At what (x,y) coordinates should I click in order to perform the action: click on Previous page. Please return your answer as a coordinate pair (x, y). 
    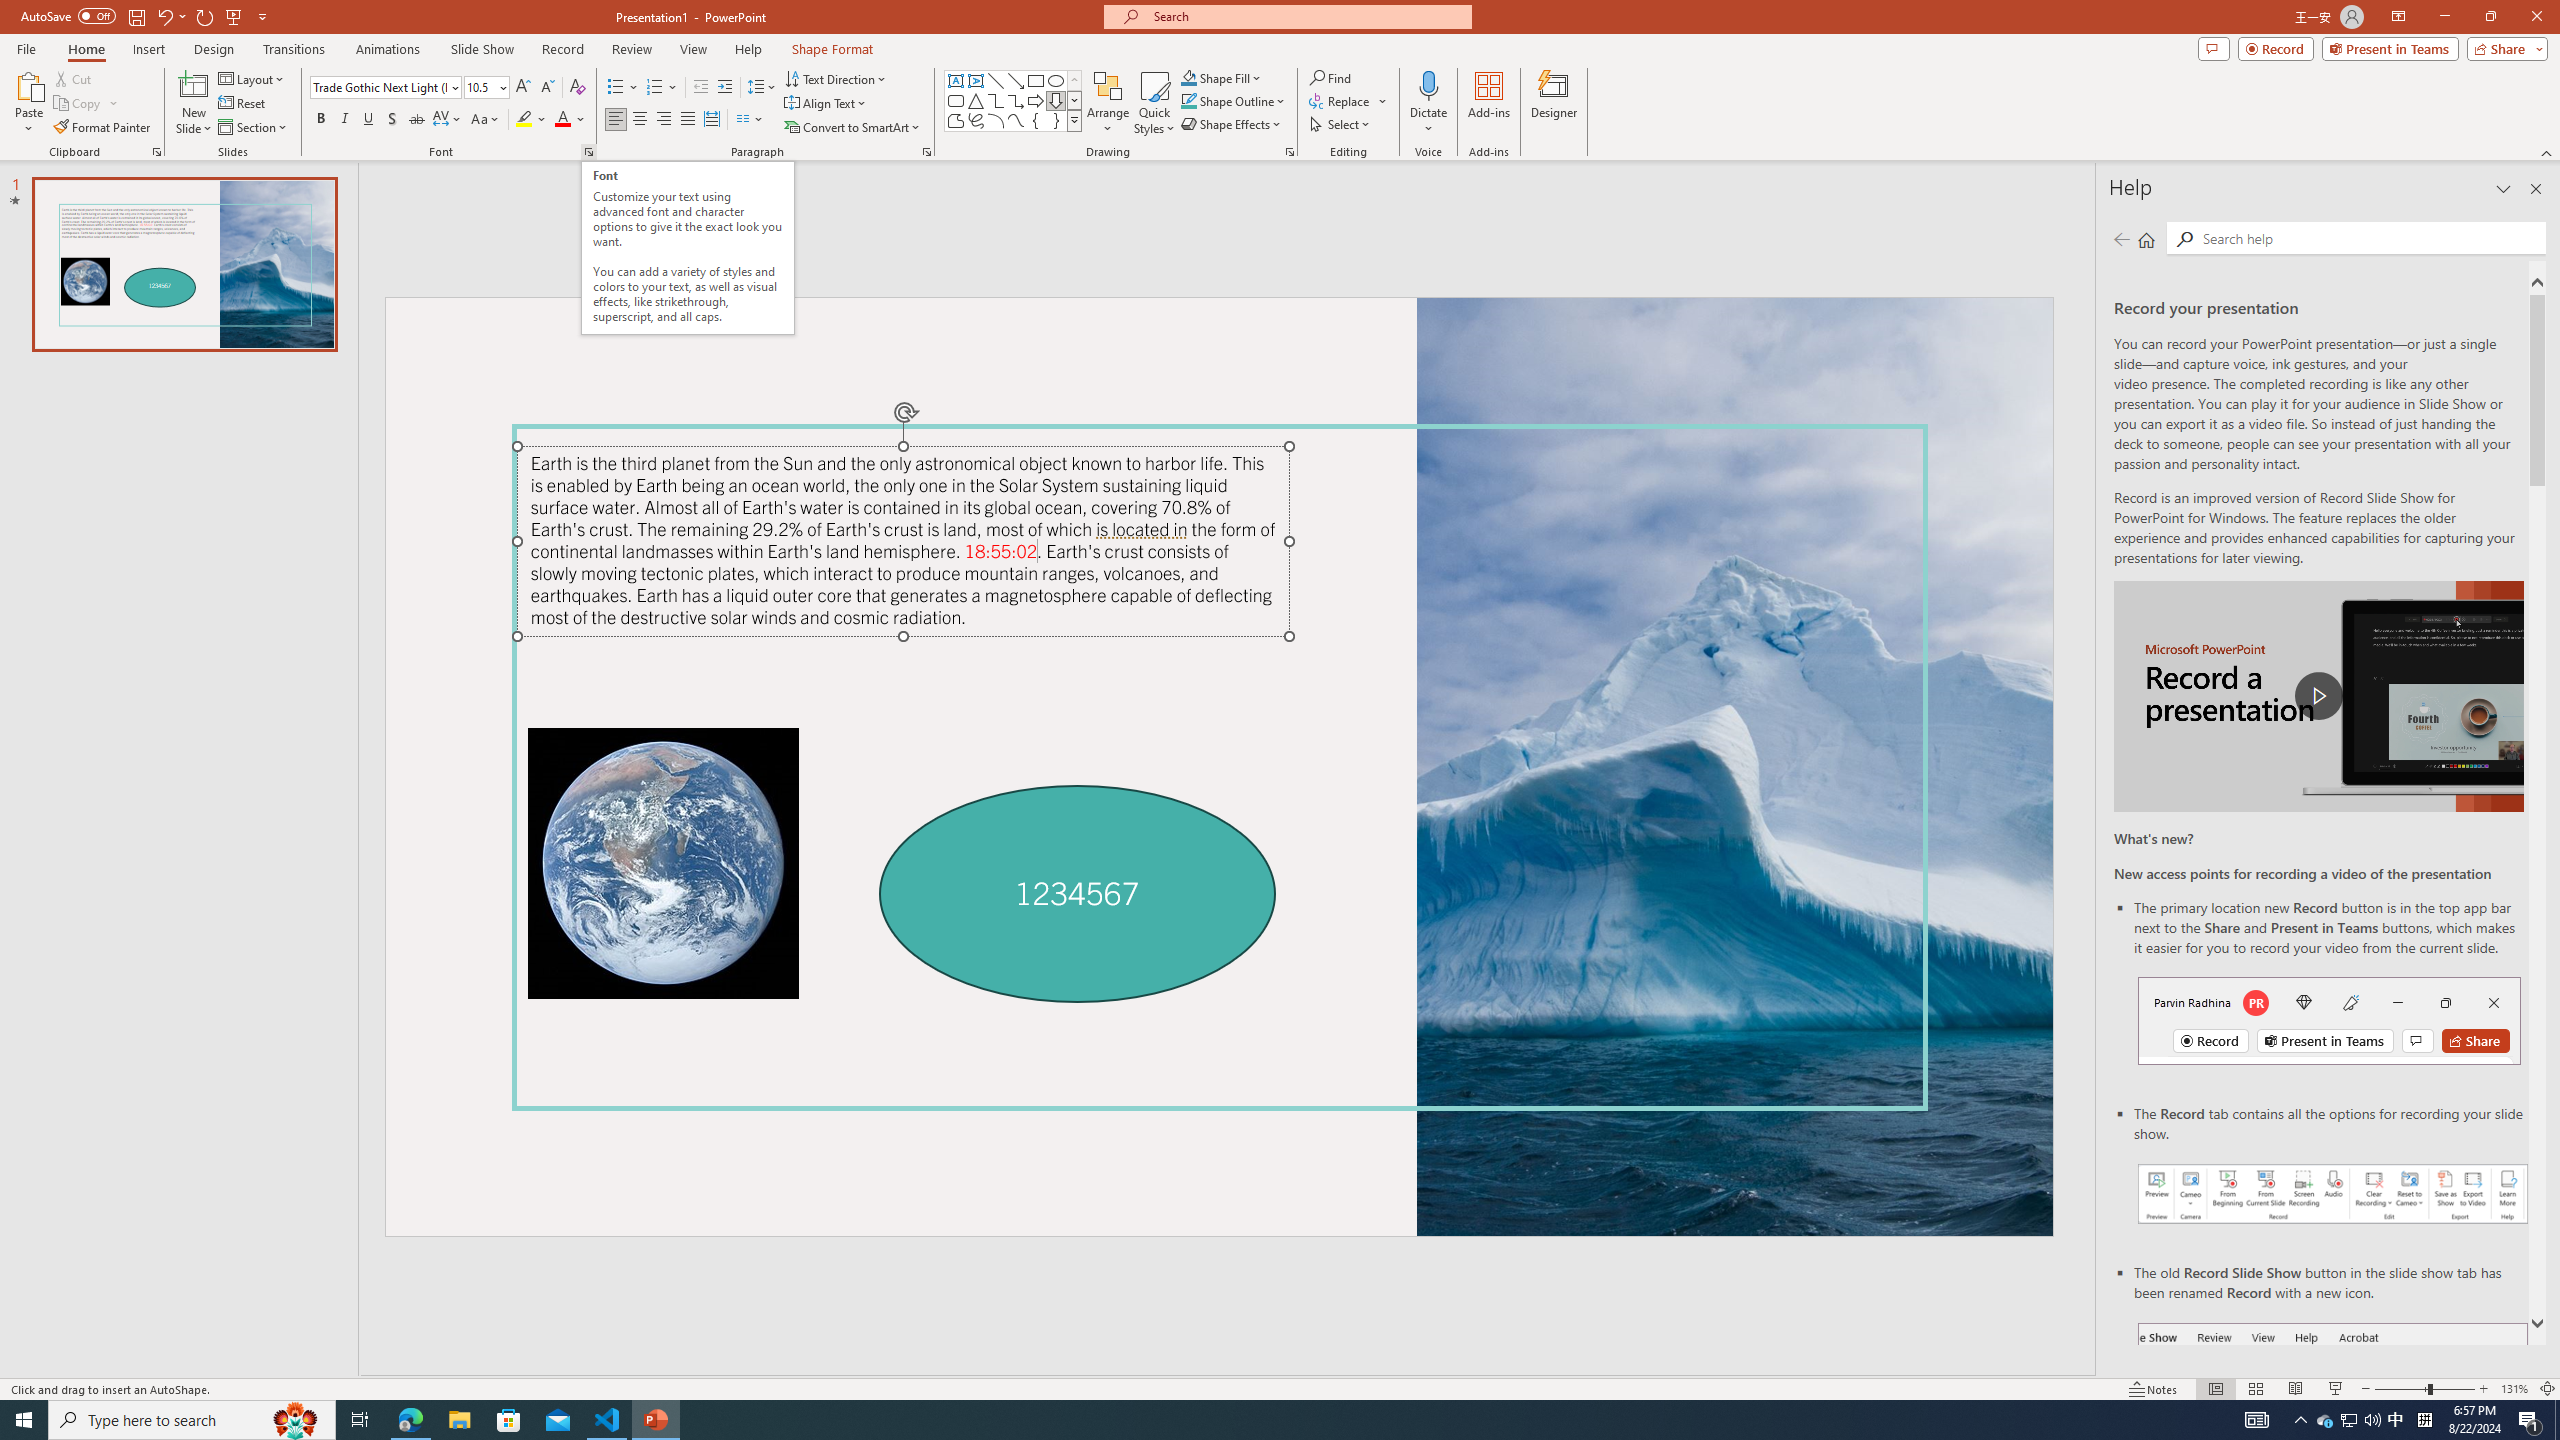
    Looking at the image, I should click on (2122, 239).